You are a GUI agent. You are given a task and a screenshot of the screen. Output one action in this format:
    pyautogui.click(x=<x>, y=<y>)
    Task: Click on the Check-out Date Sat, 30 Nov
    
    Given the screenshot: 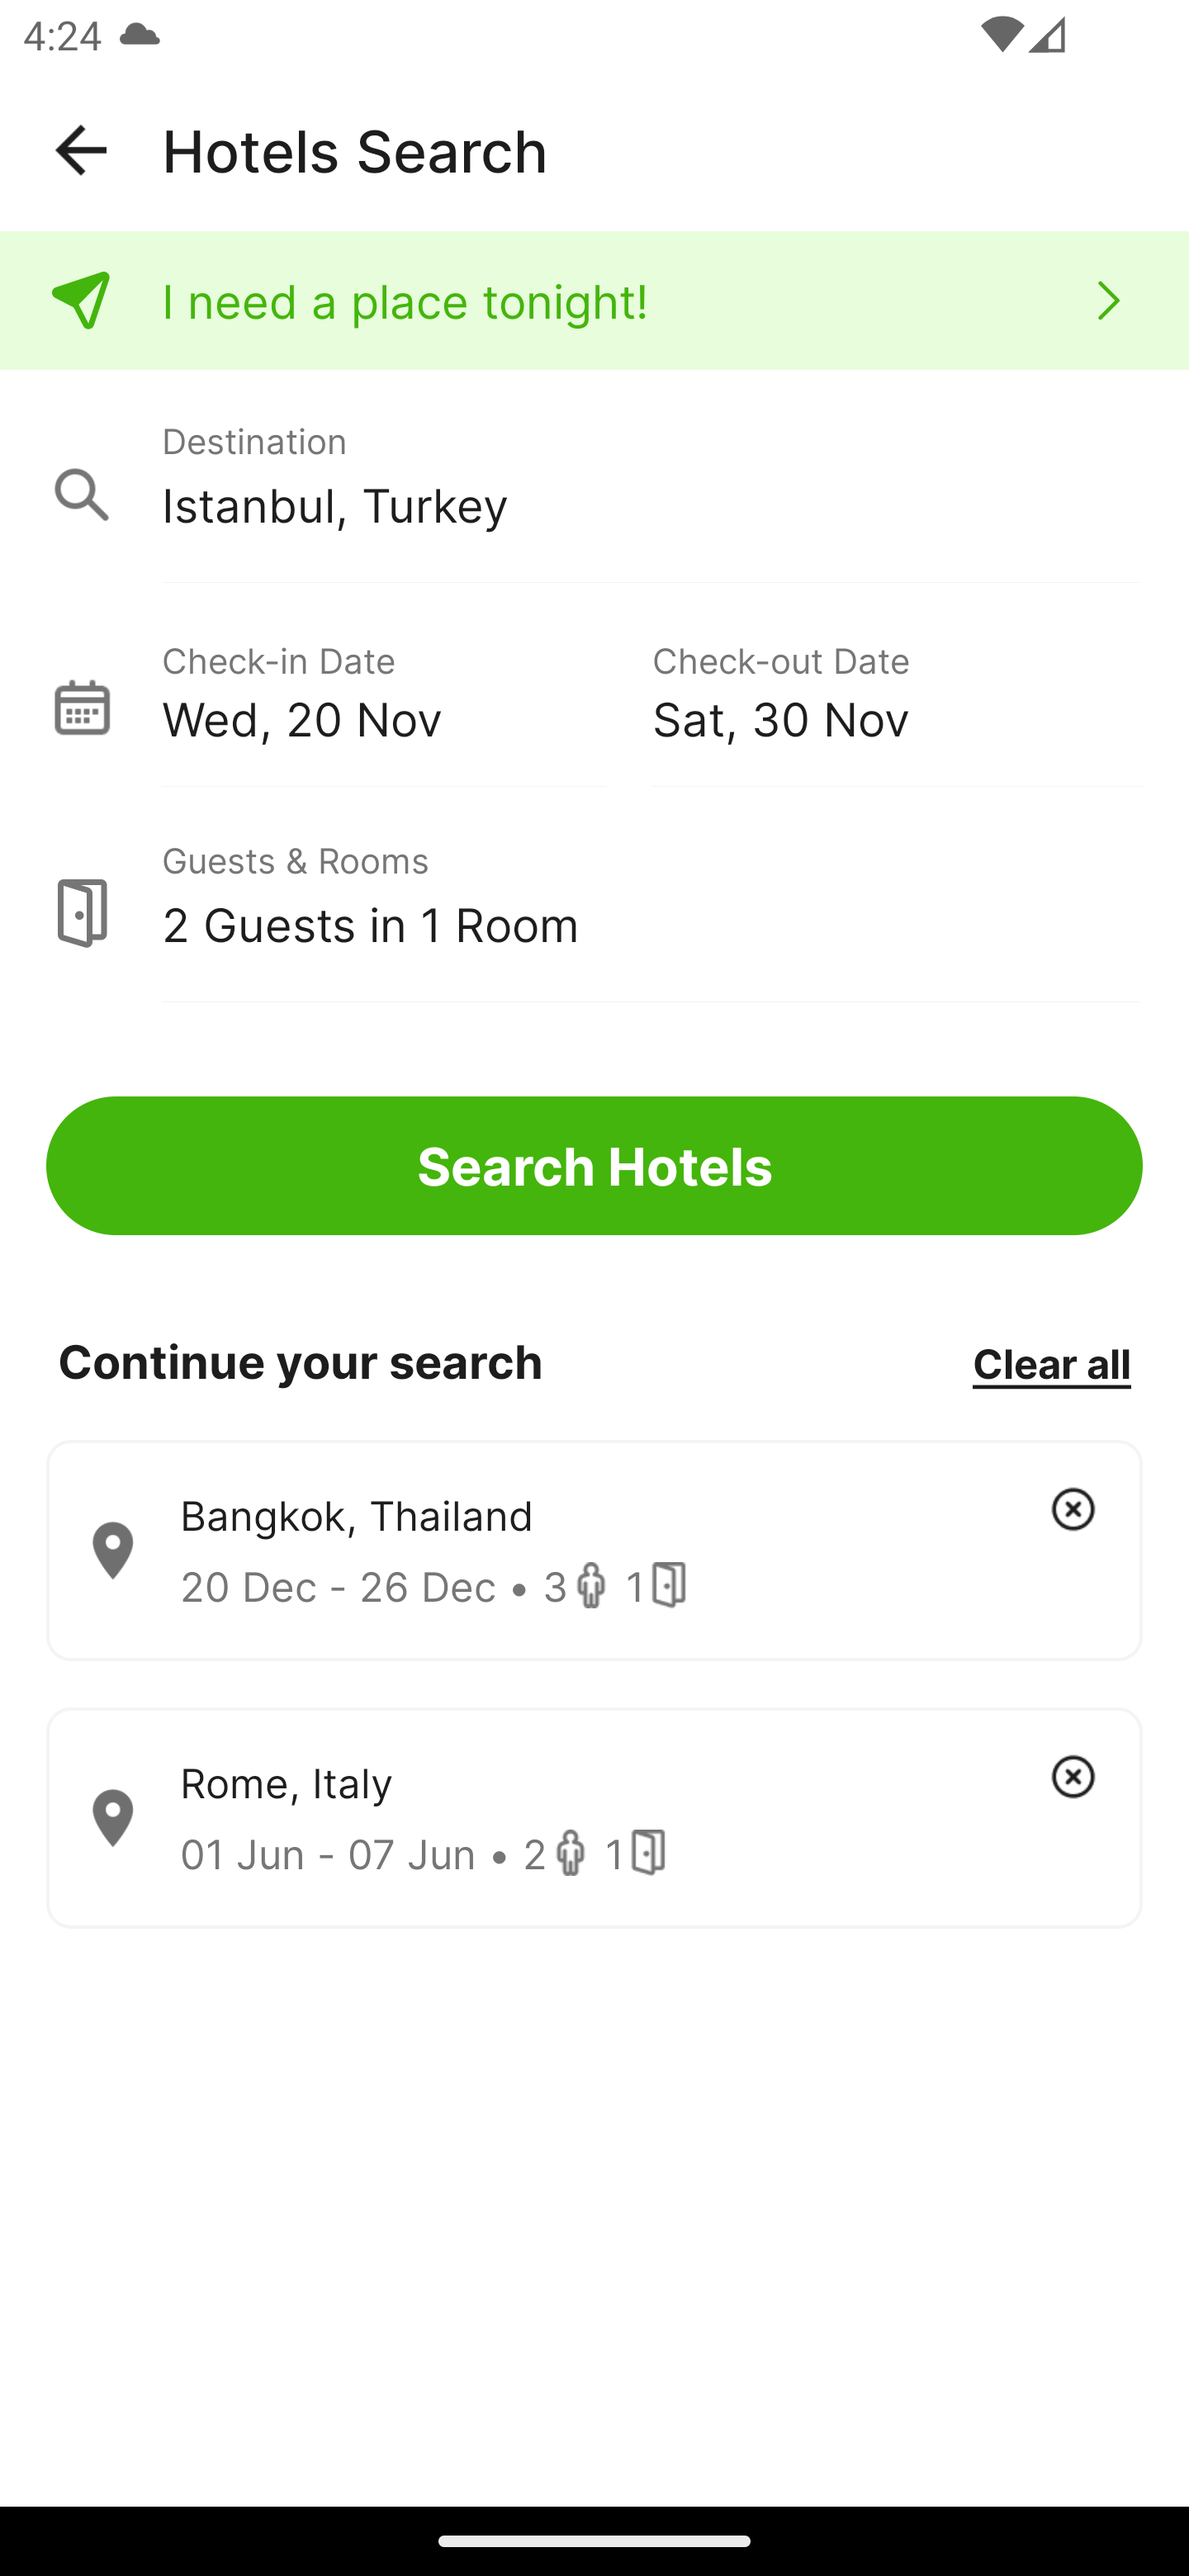 What is the action you would take?
    pyautogui.click(x=897, y=689)
    